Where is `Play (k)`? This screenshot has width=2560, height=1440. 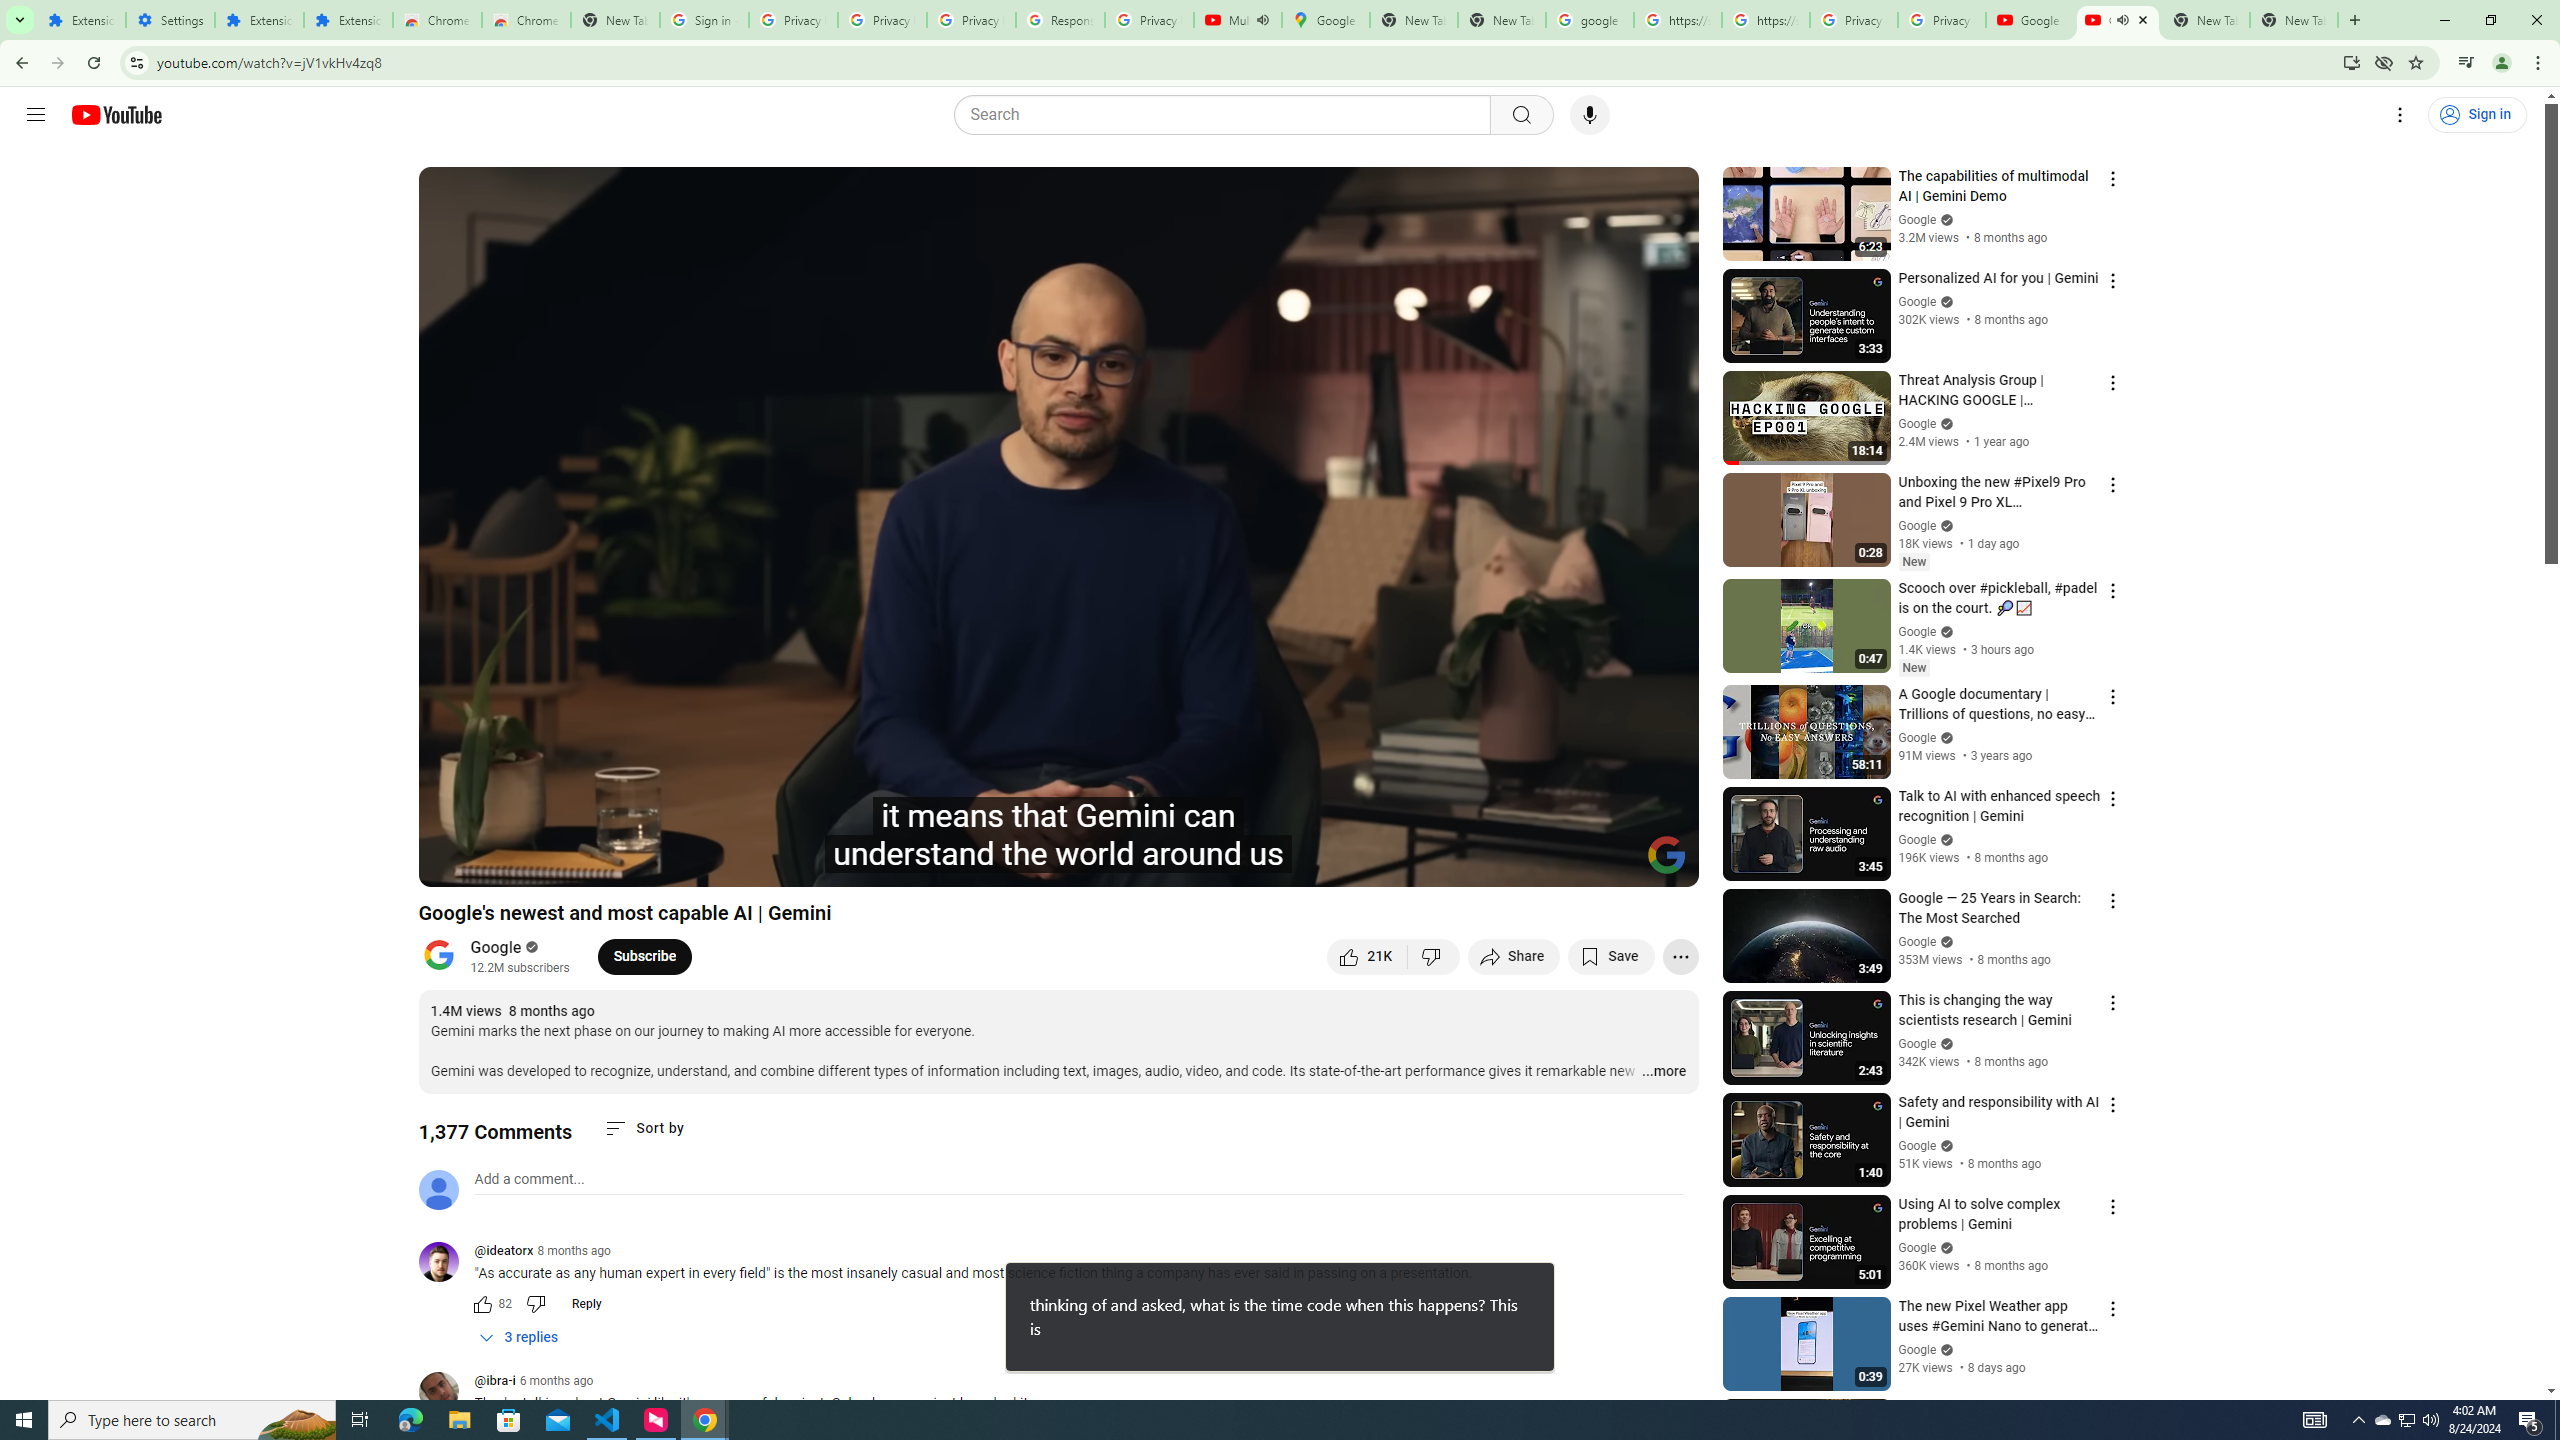
Play (k) is located at coordinates (453, 863).